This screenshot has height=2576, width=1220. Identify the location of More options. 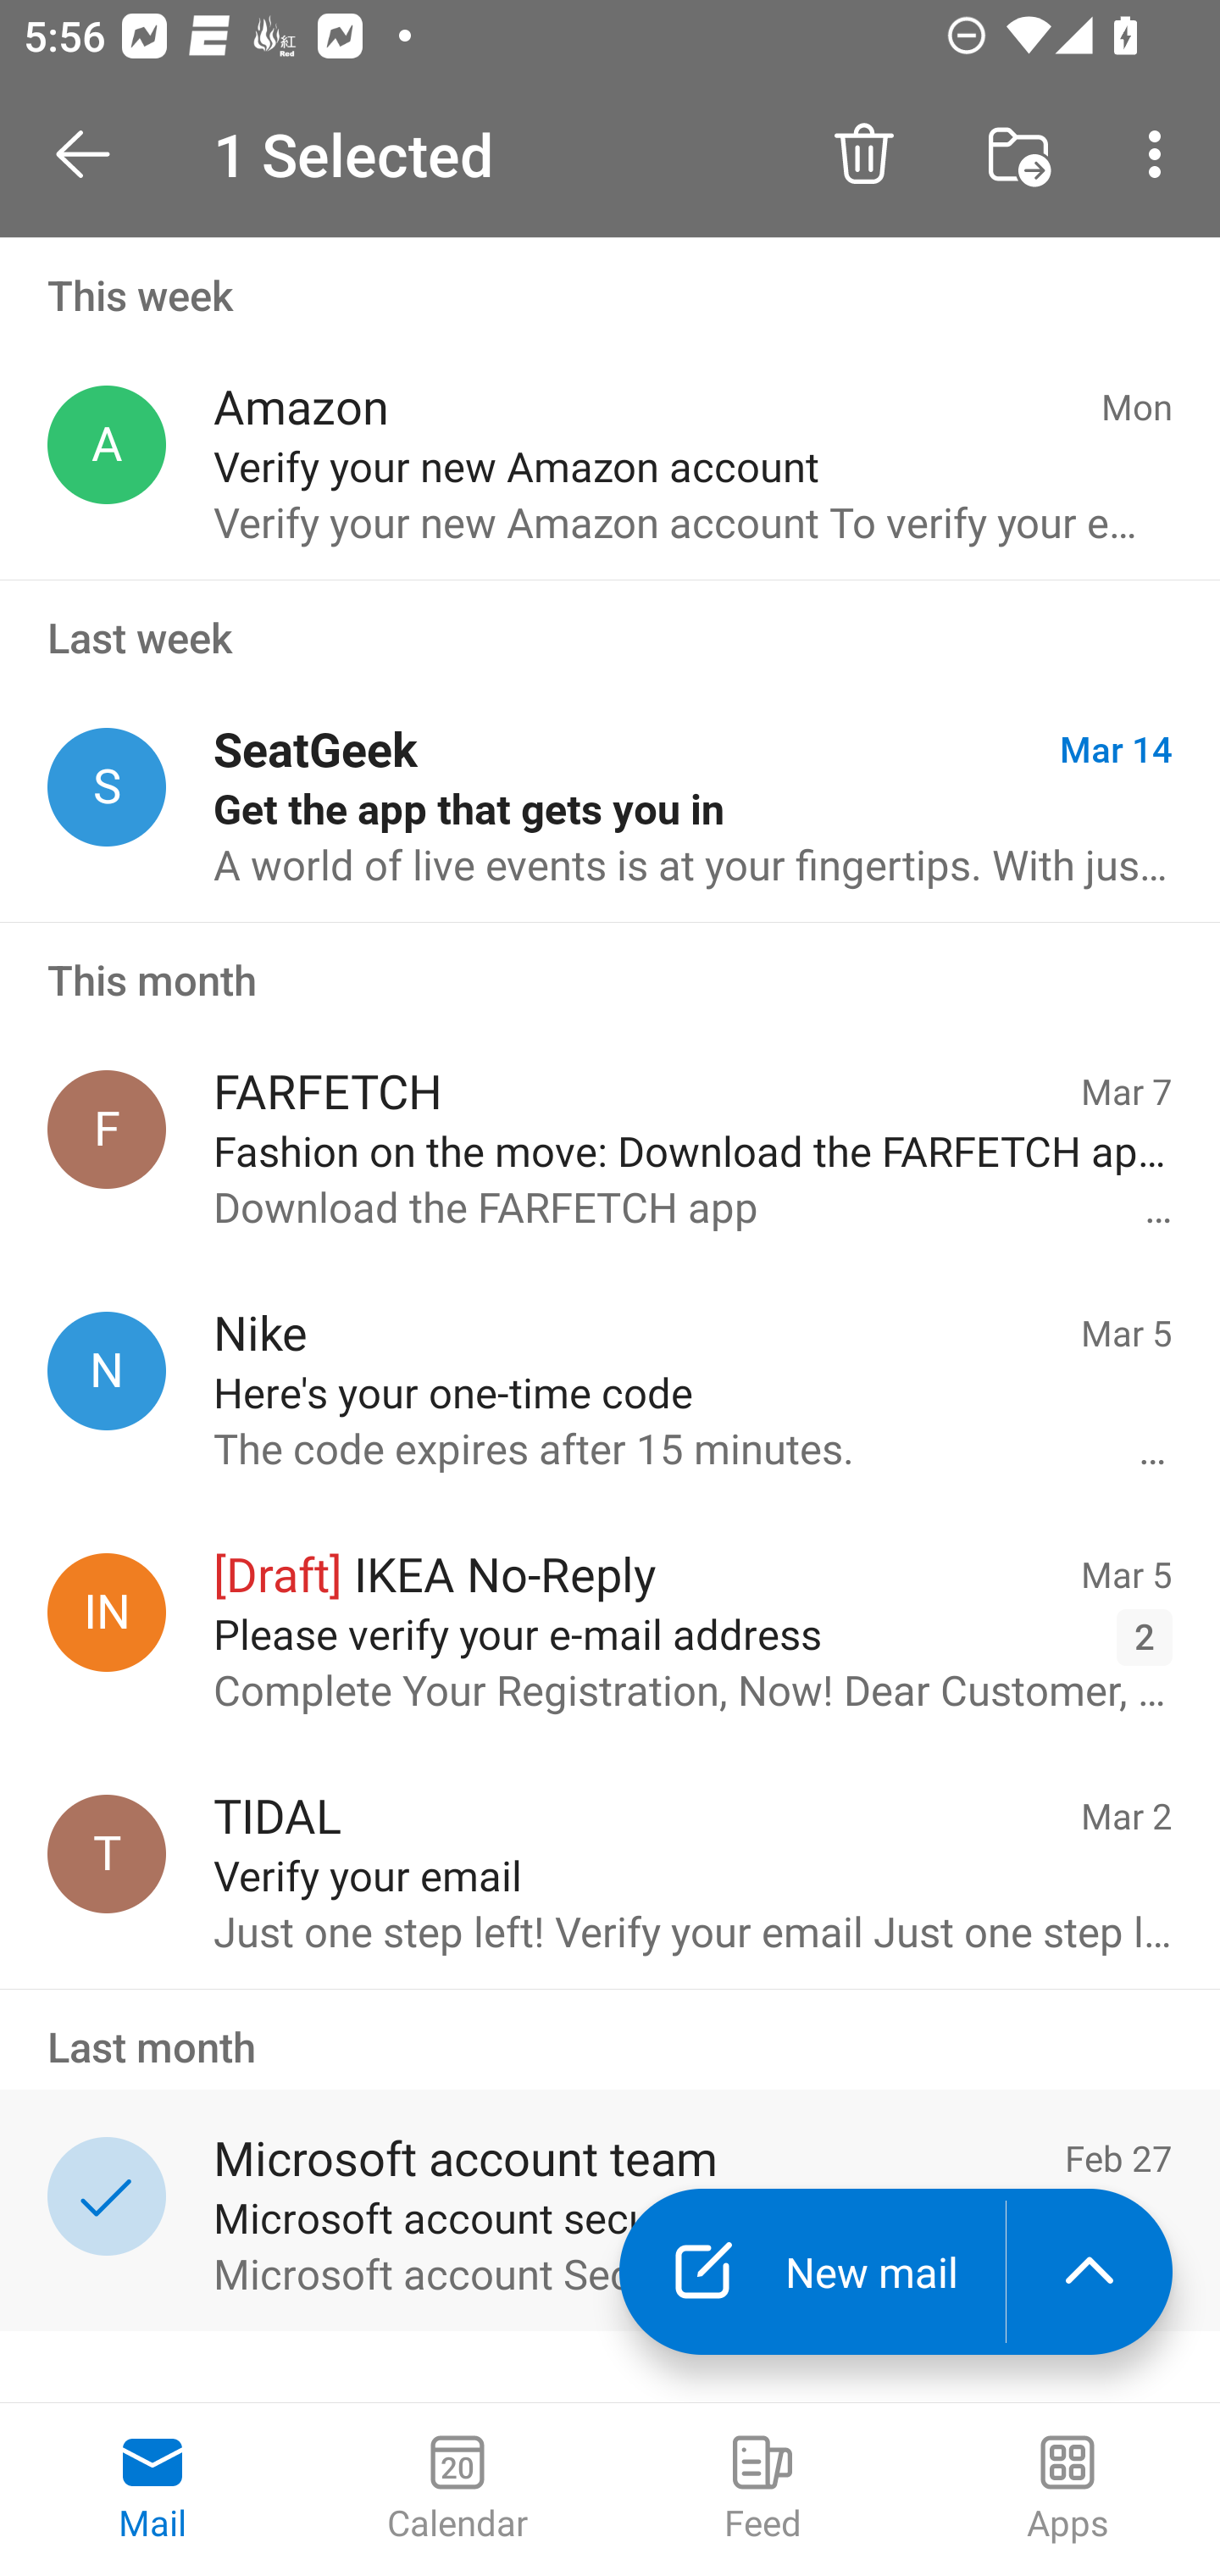
(1161, 154).